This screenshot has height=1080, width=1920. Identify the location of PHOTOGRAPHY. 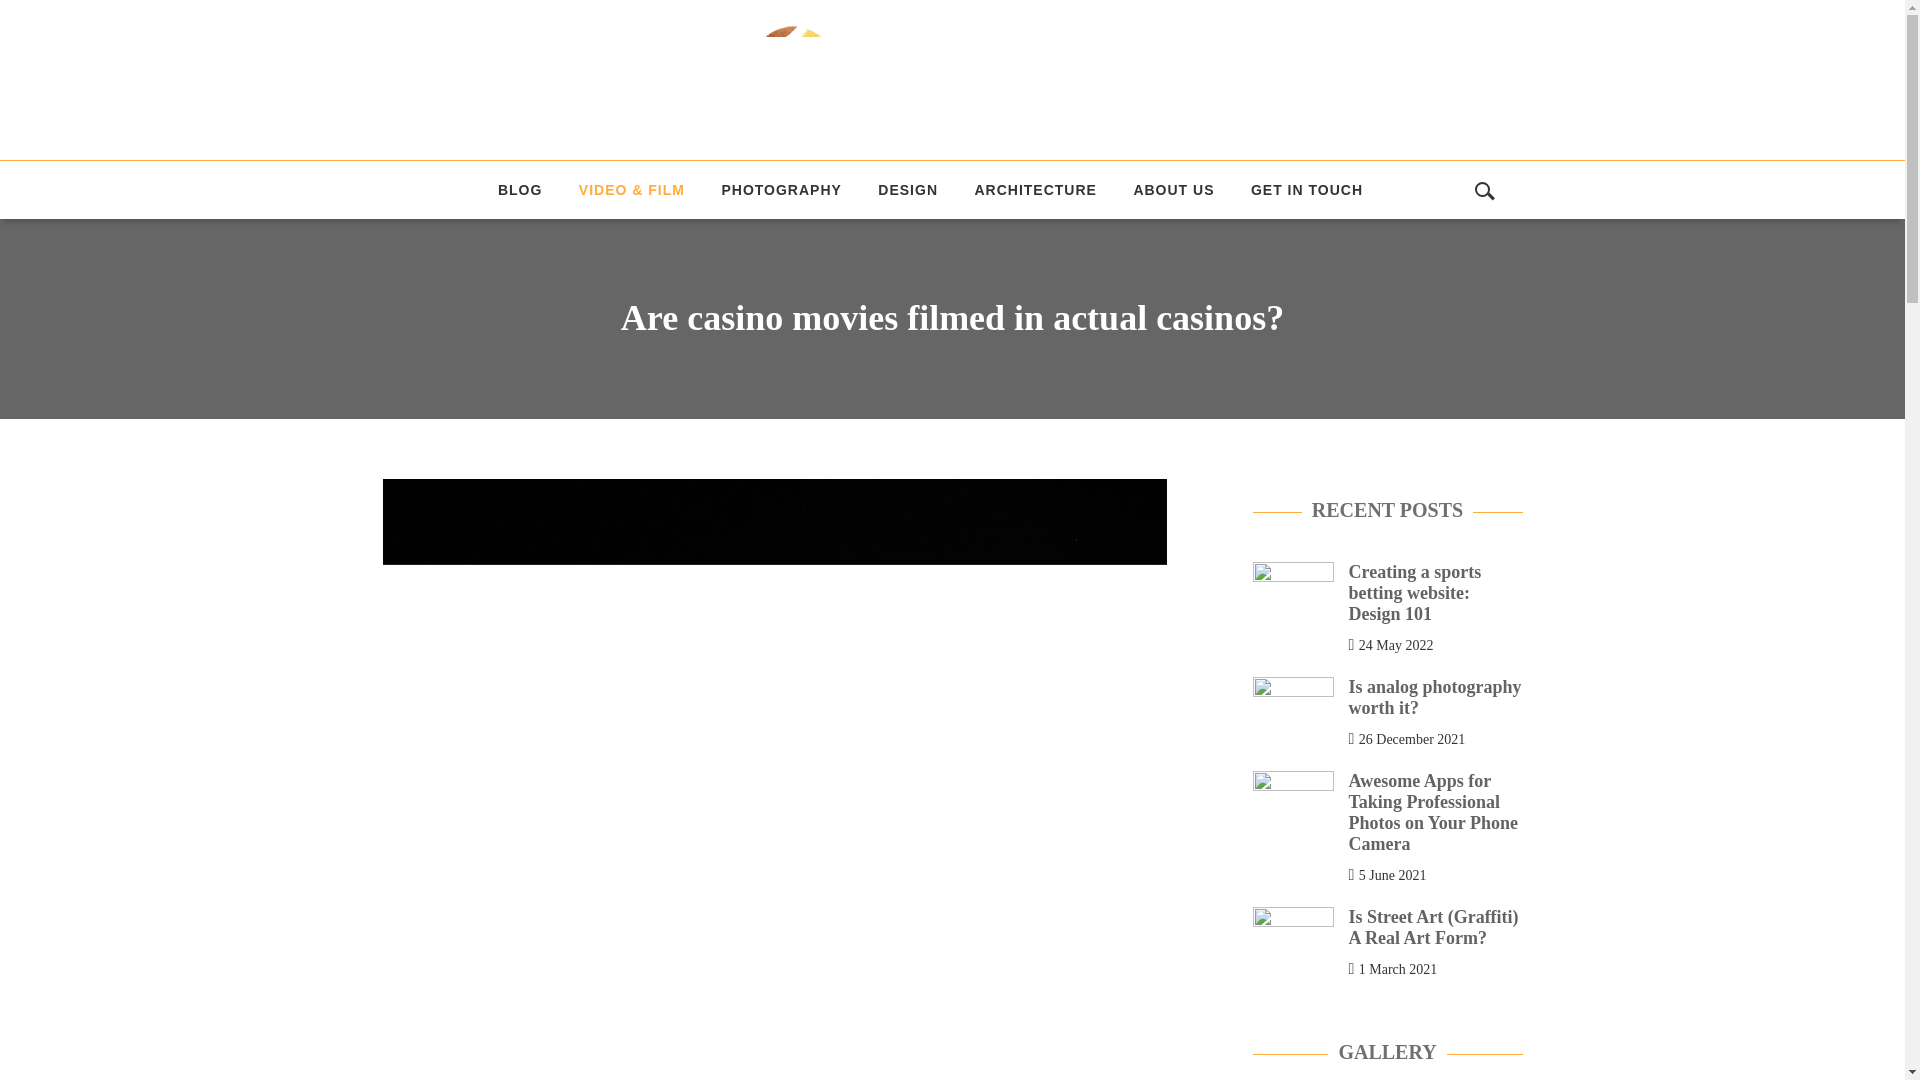
(780, 190).